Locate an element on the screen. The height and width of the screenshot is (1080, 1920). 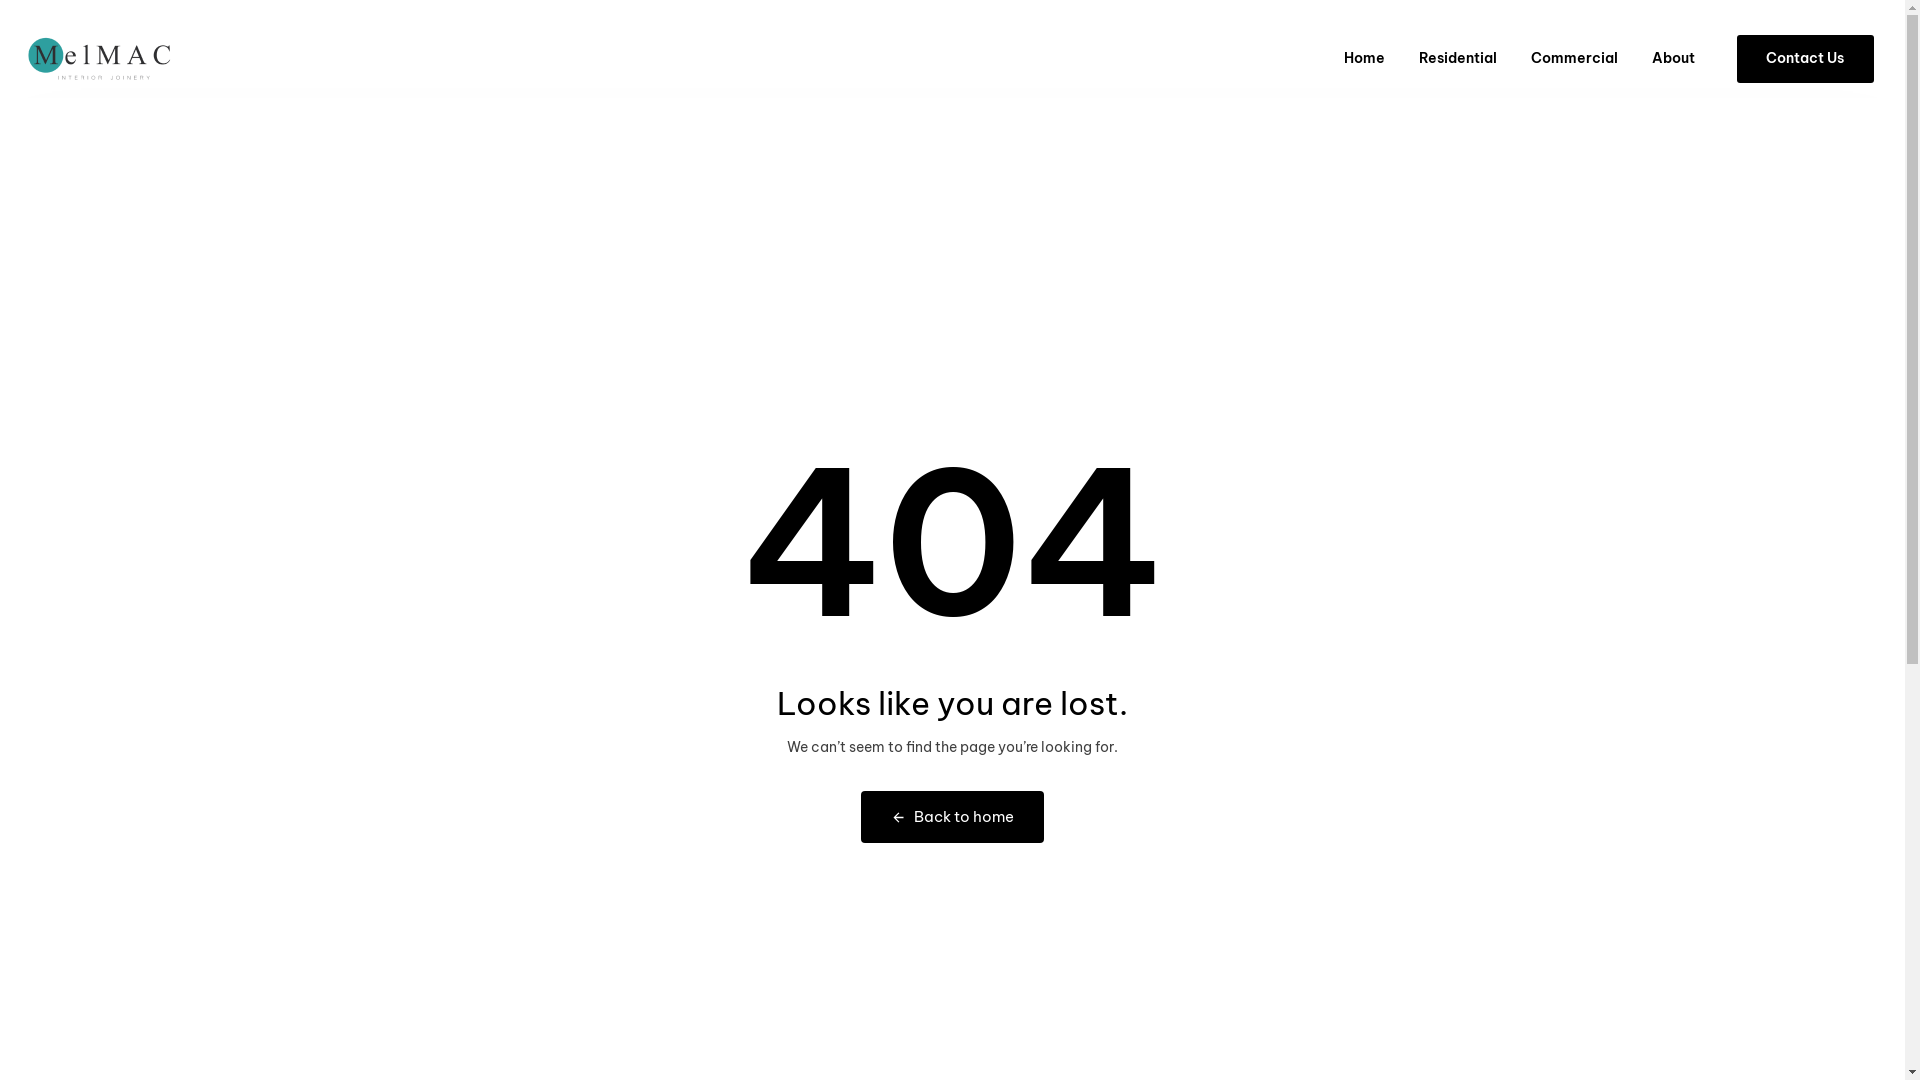
Home is located at coordinates (1226, 682).